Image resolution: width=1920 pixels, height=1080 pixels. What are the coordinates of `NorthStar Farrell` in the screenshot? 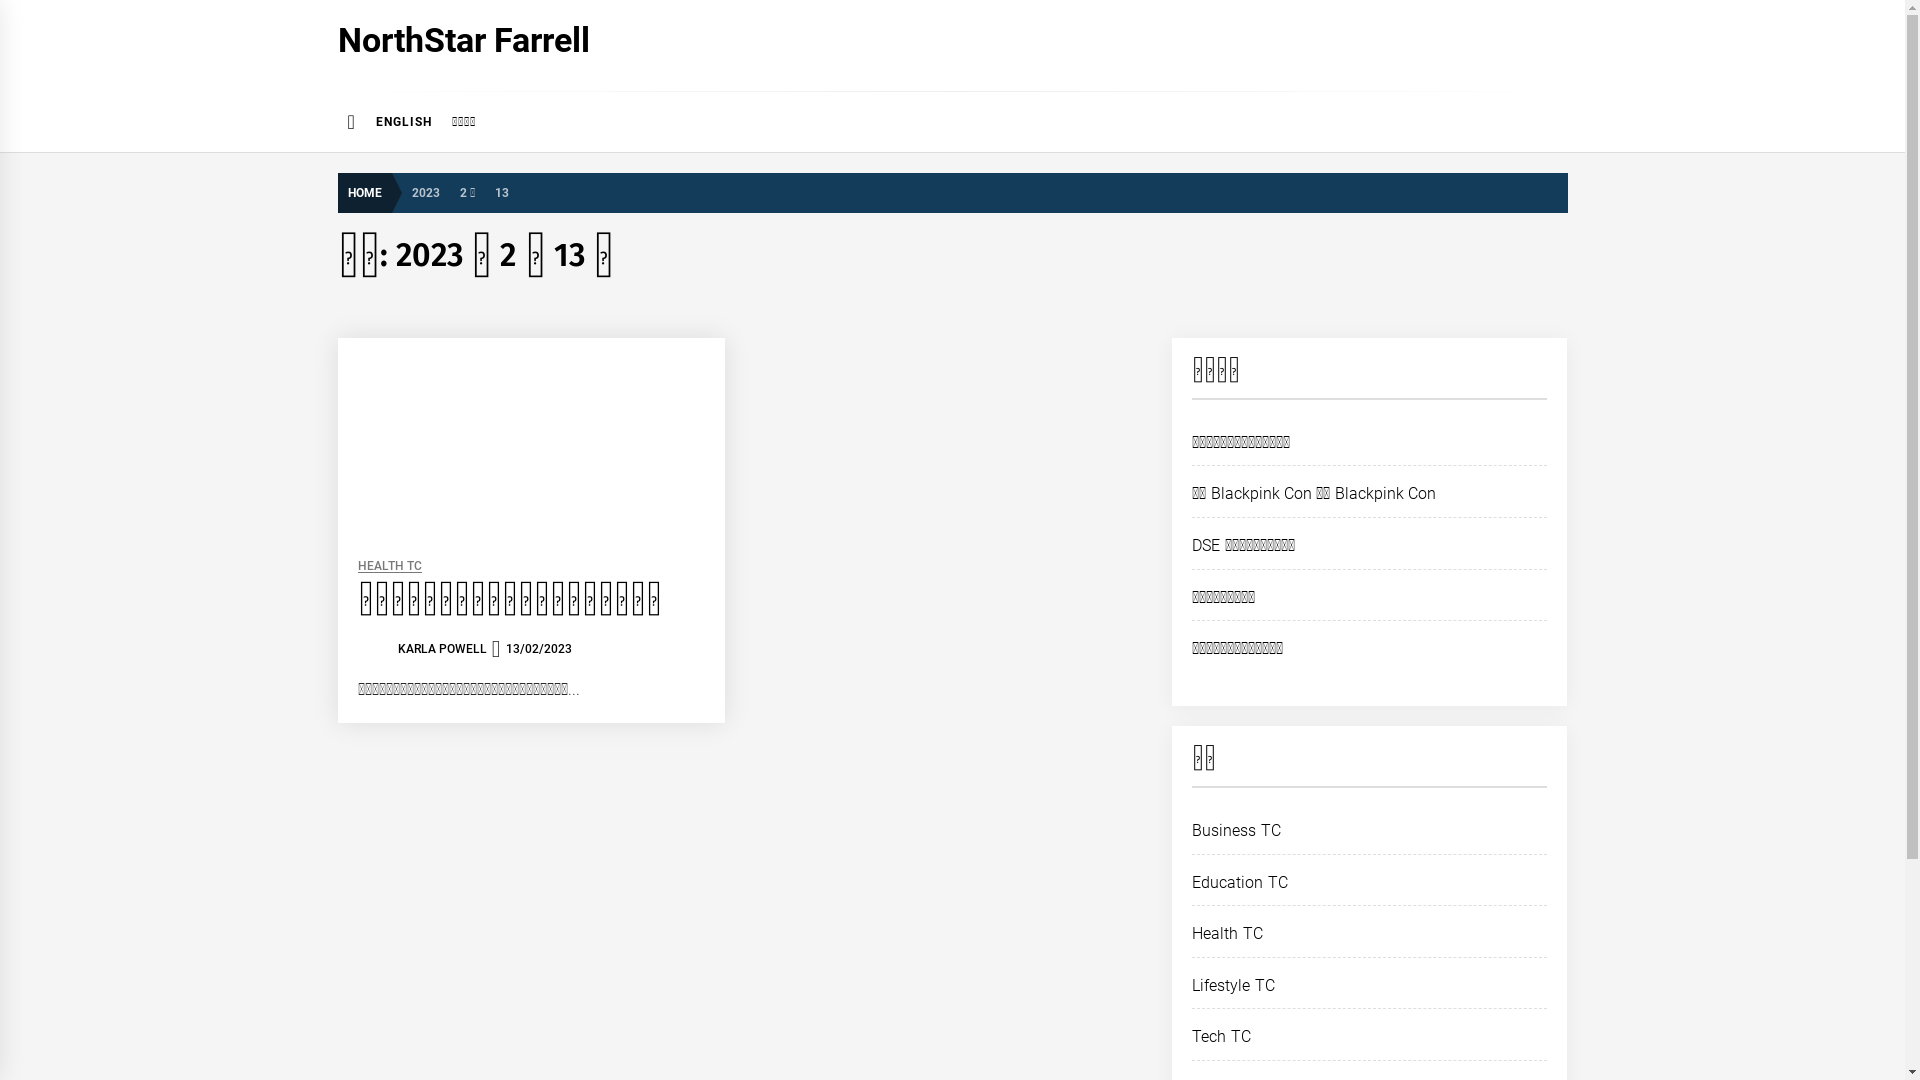 It's located at (464, 40).